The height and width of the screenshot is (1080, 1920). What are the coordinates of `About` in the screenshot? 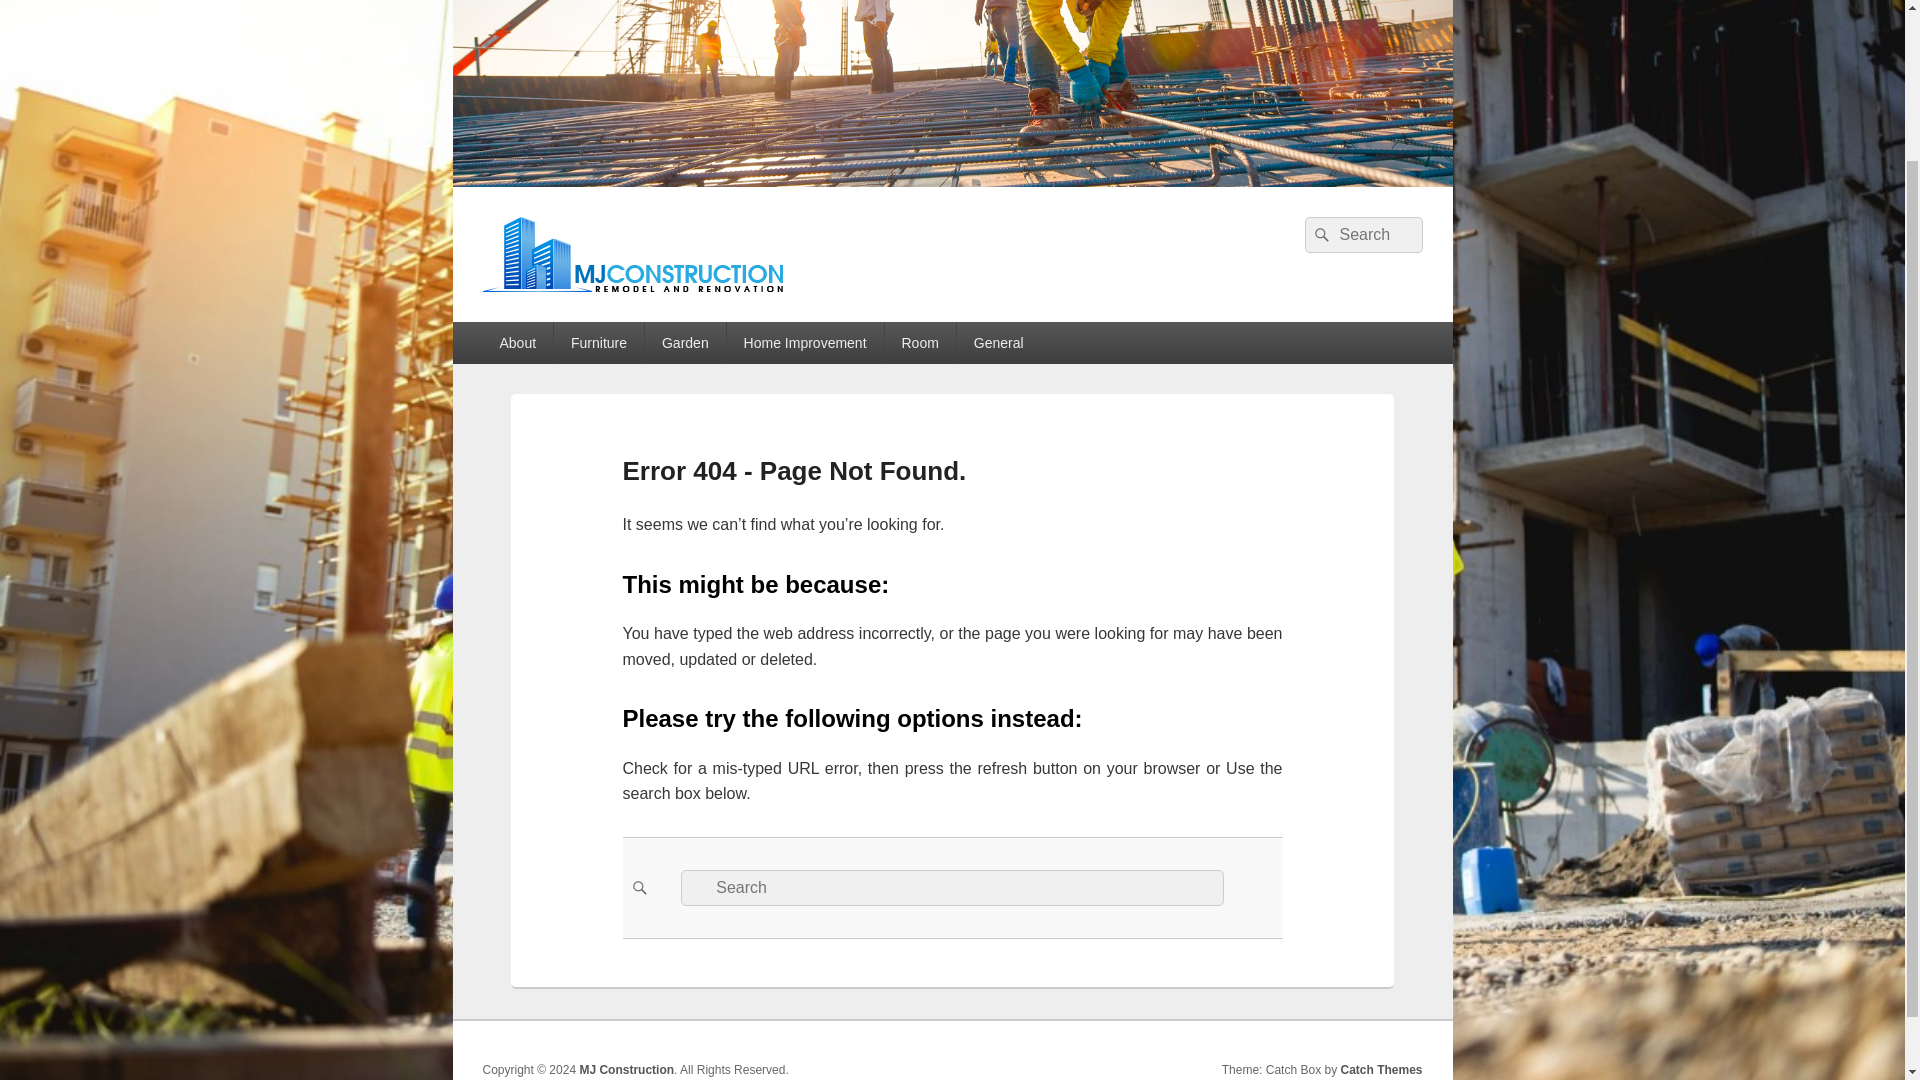 It's located at (516, 342).